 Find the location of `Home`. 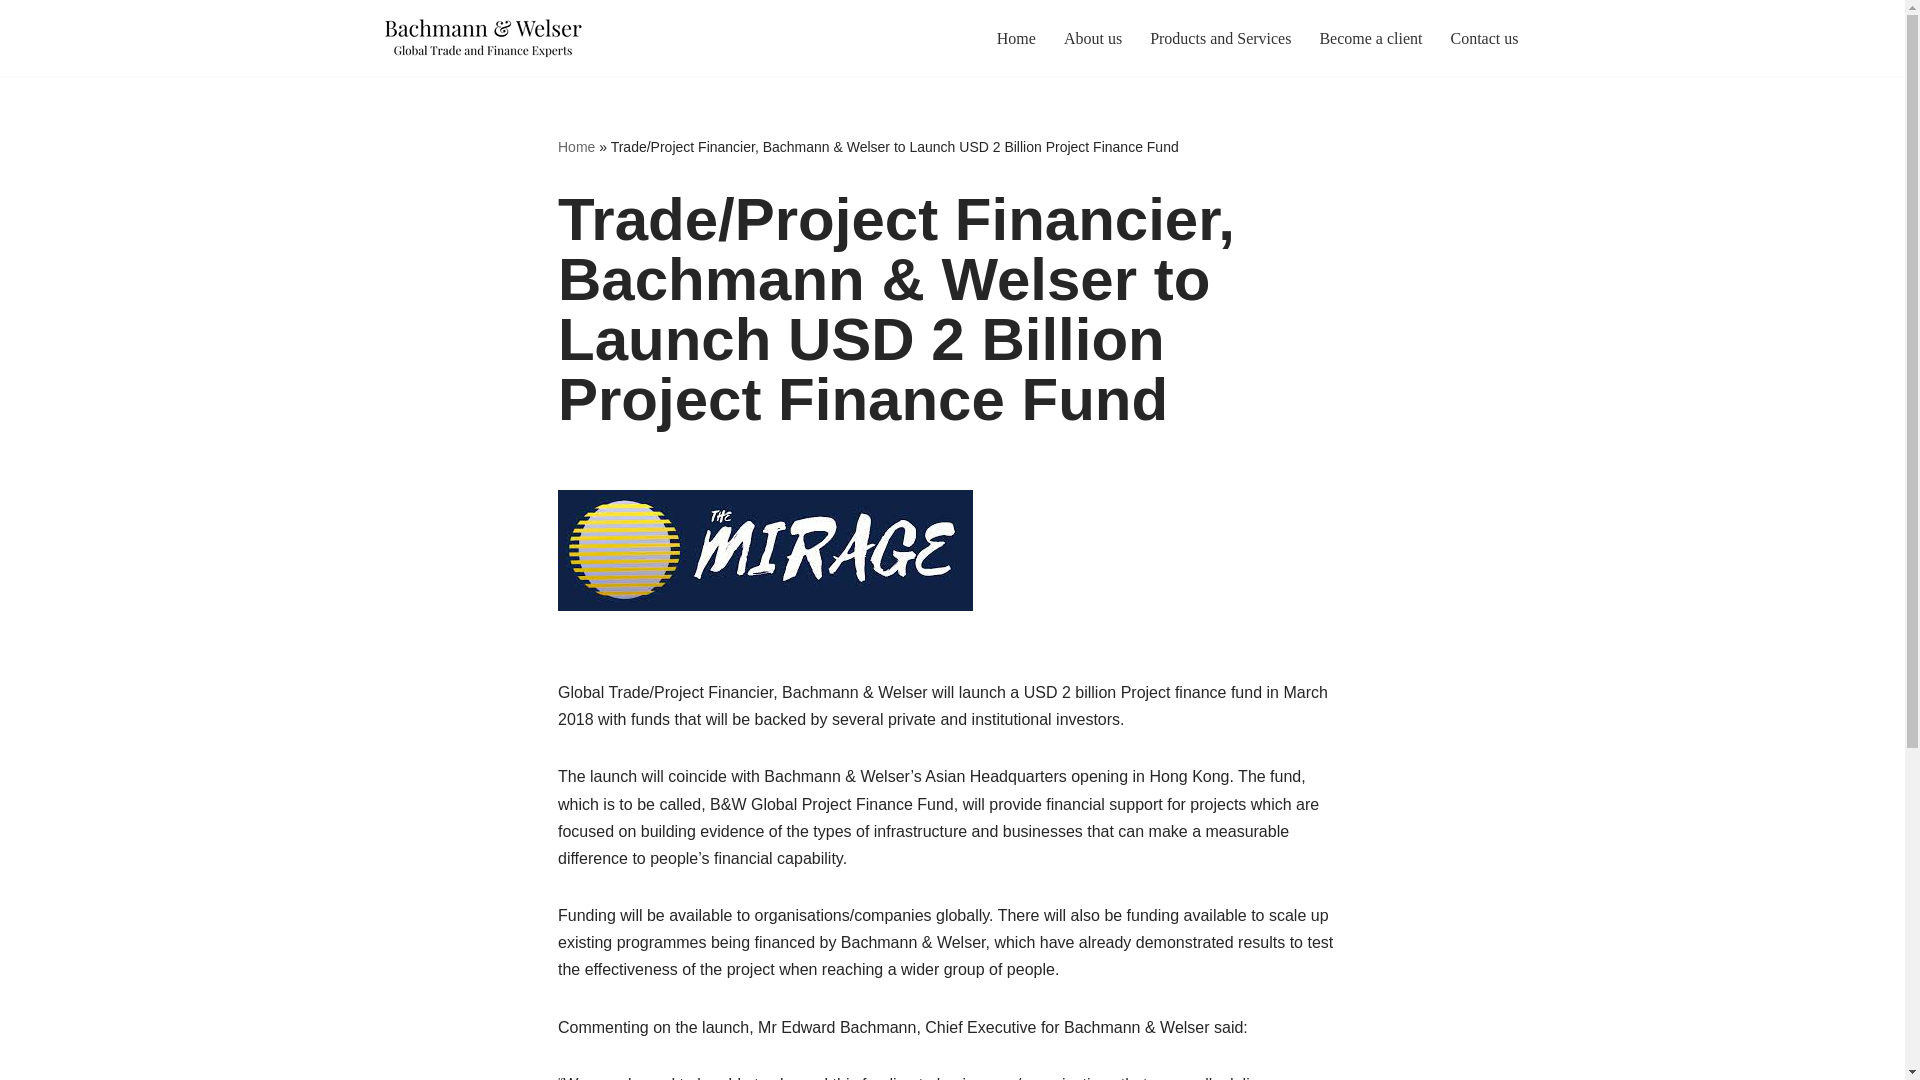

Home is located at coordinates (576, 147).